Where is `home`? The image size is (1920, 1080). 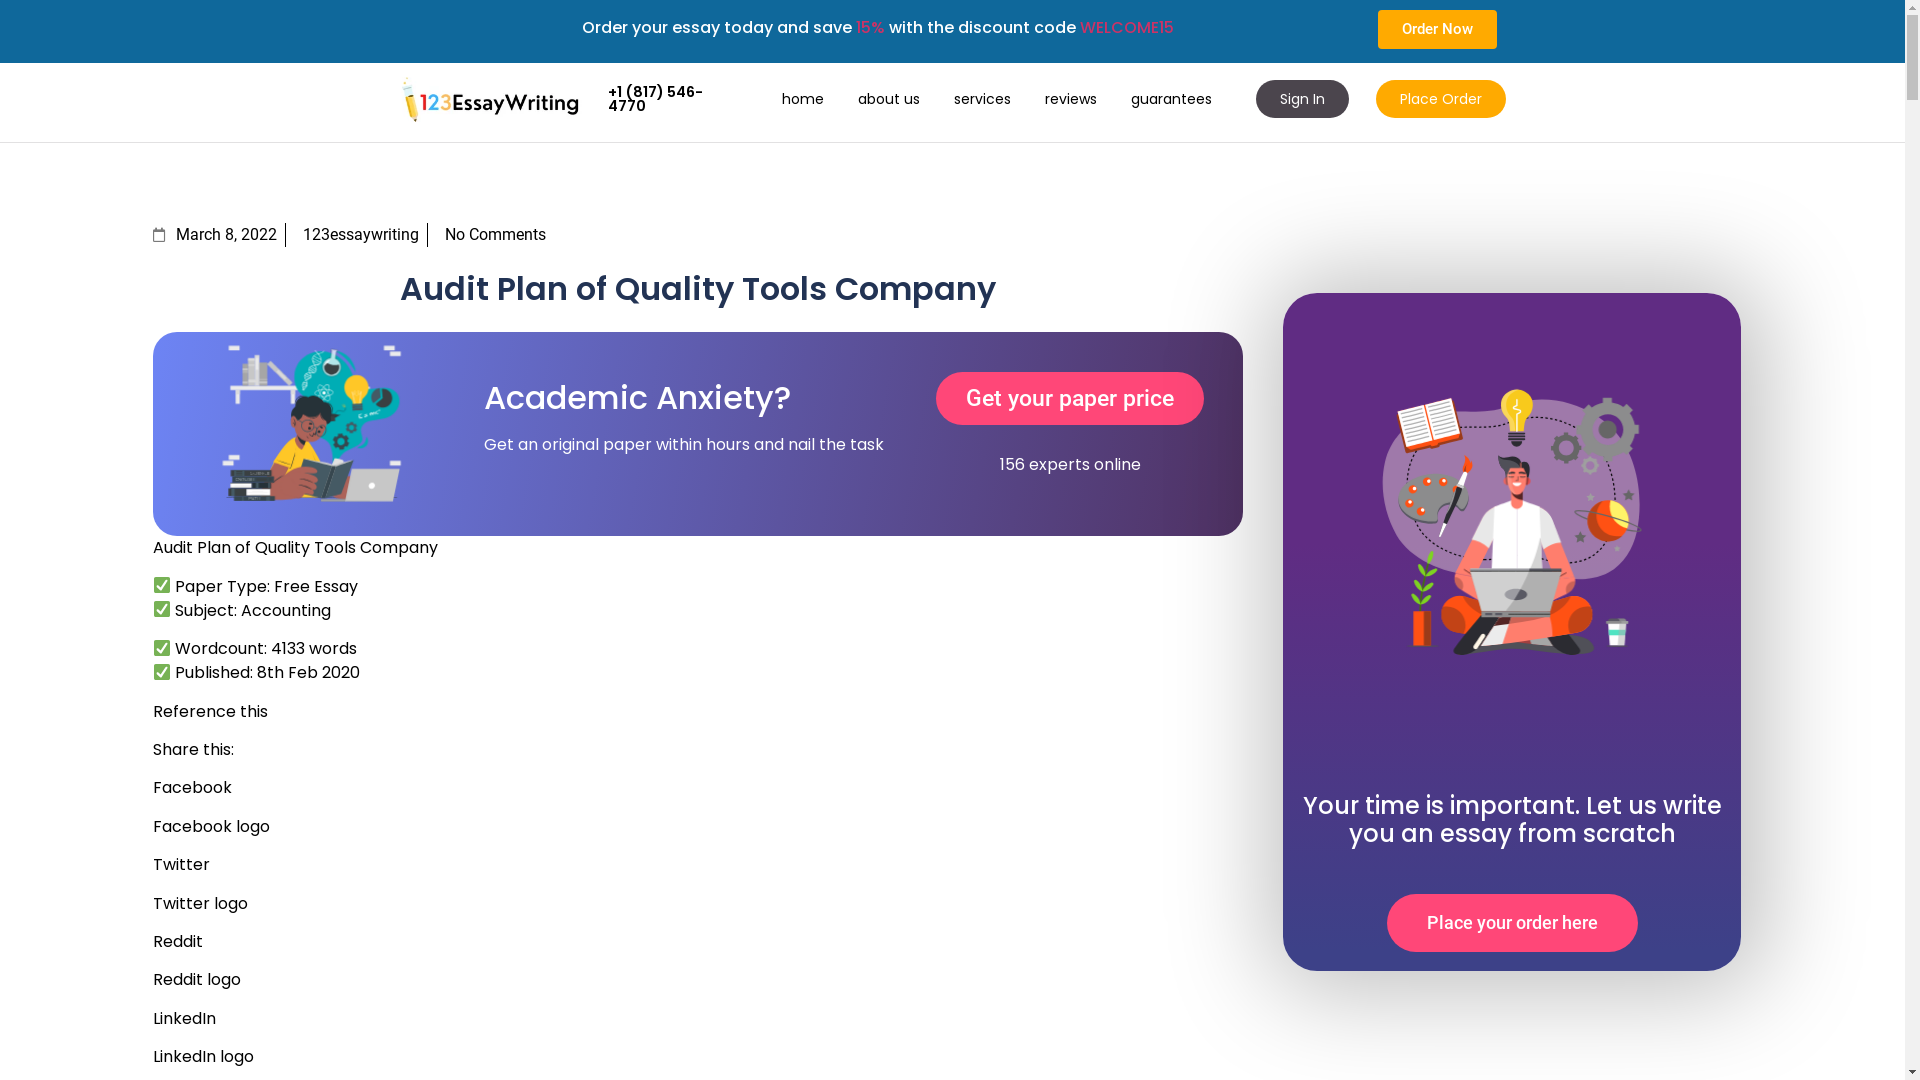 home is located at coordinates (803, 99).